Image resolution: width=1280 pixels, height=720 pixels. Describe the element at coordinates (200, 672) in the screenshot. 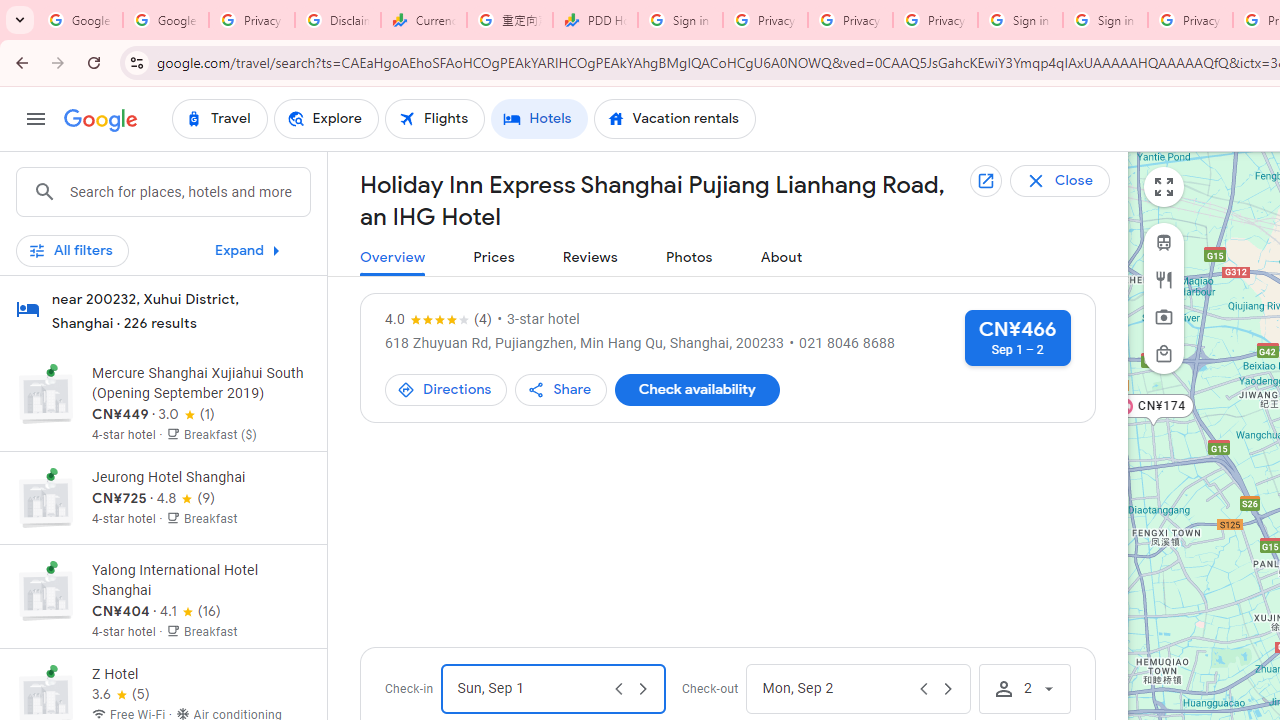

I see `View prices for Yalong International Hotel Shanghai` at that location.